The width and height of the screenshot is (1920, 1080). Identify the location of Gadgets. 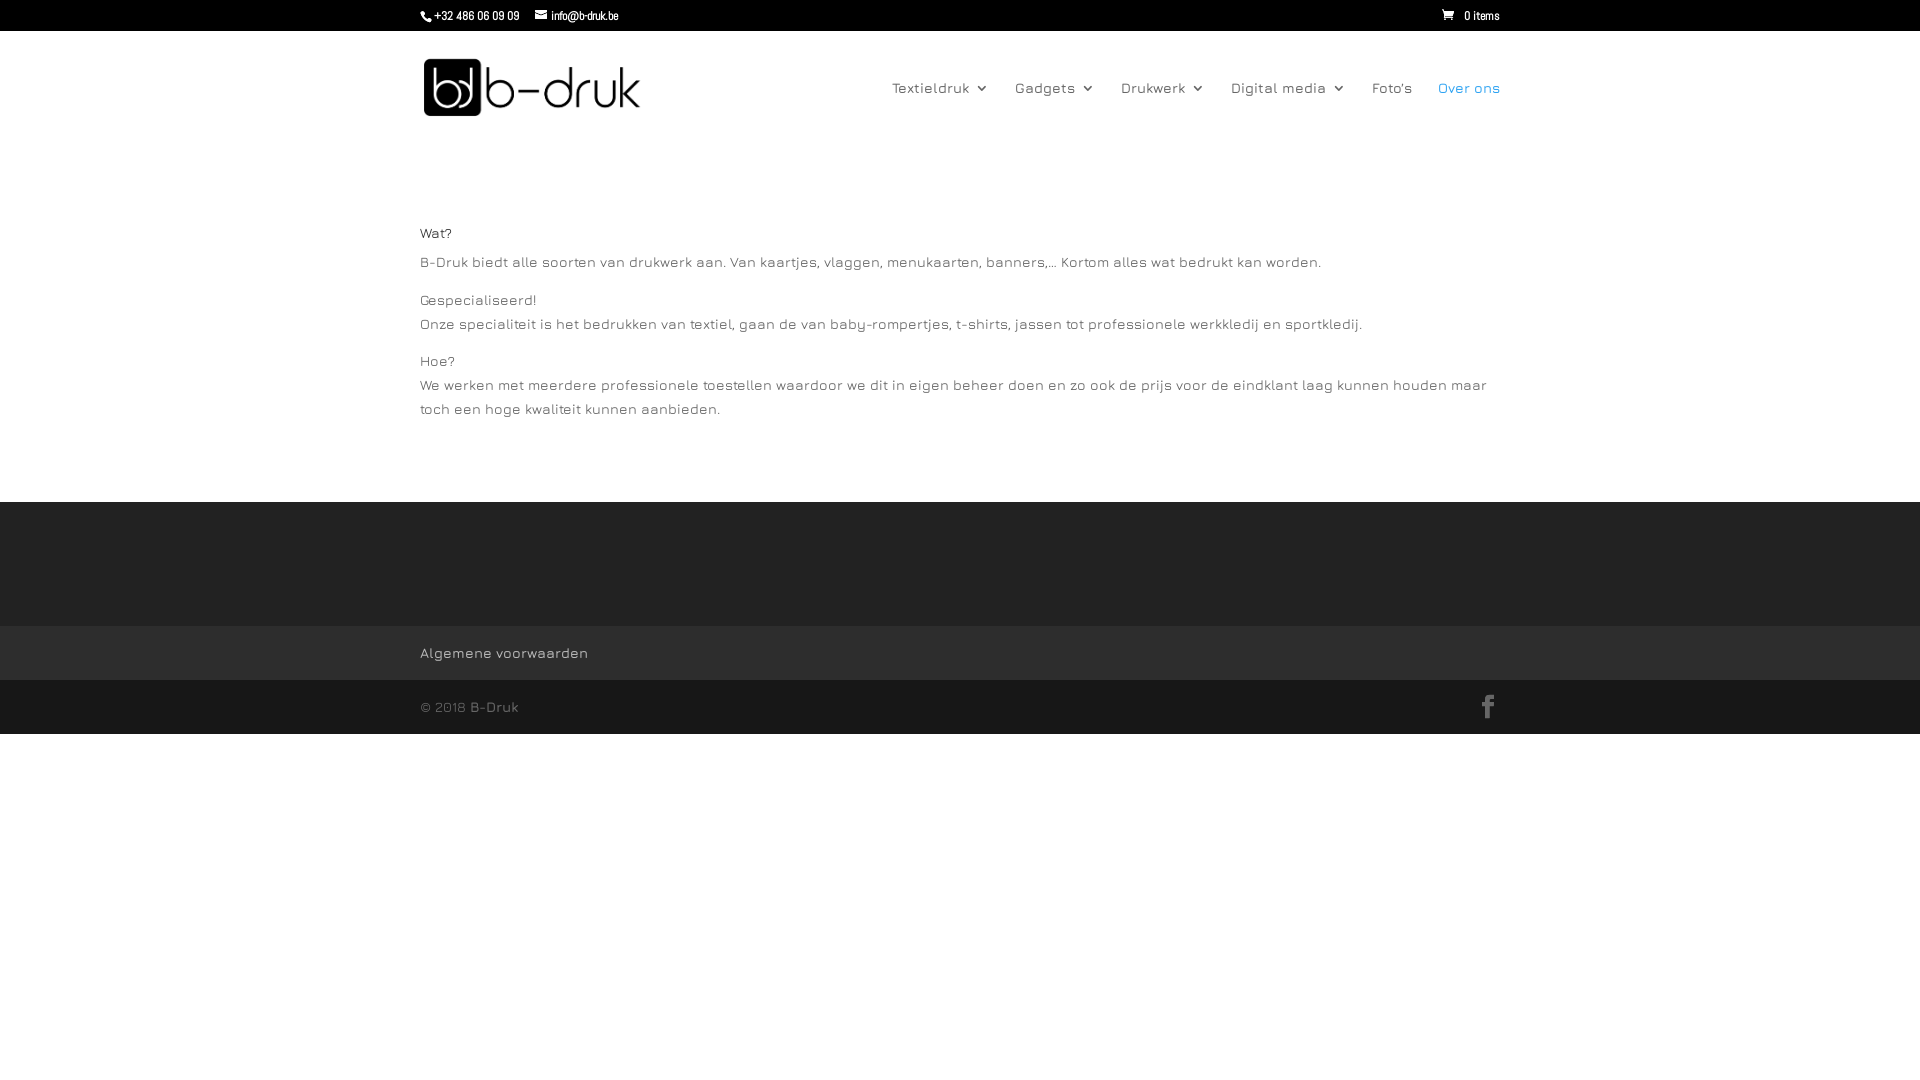
(1055, 113).